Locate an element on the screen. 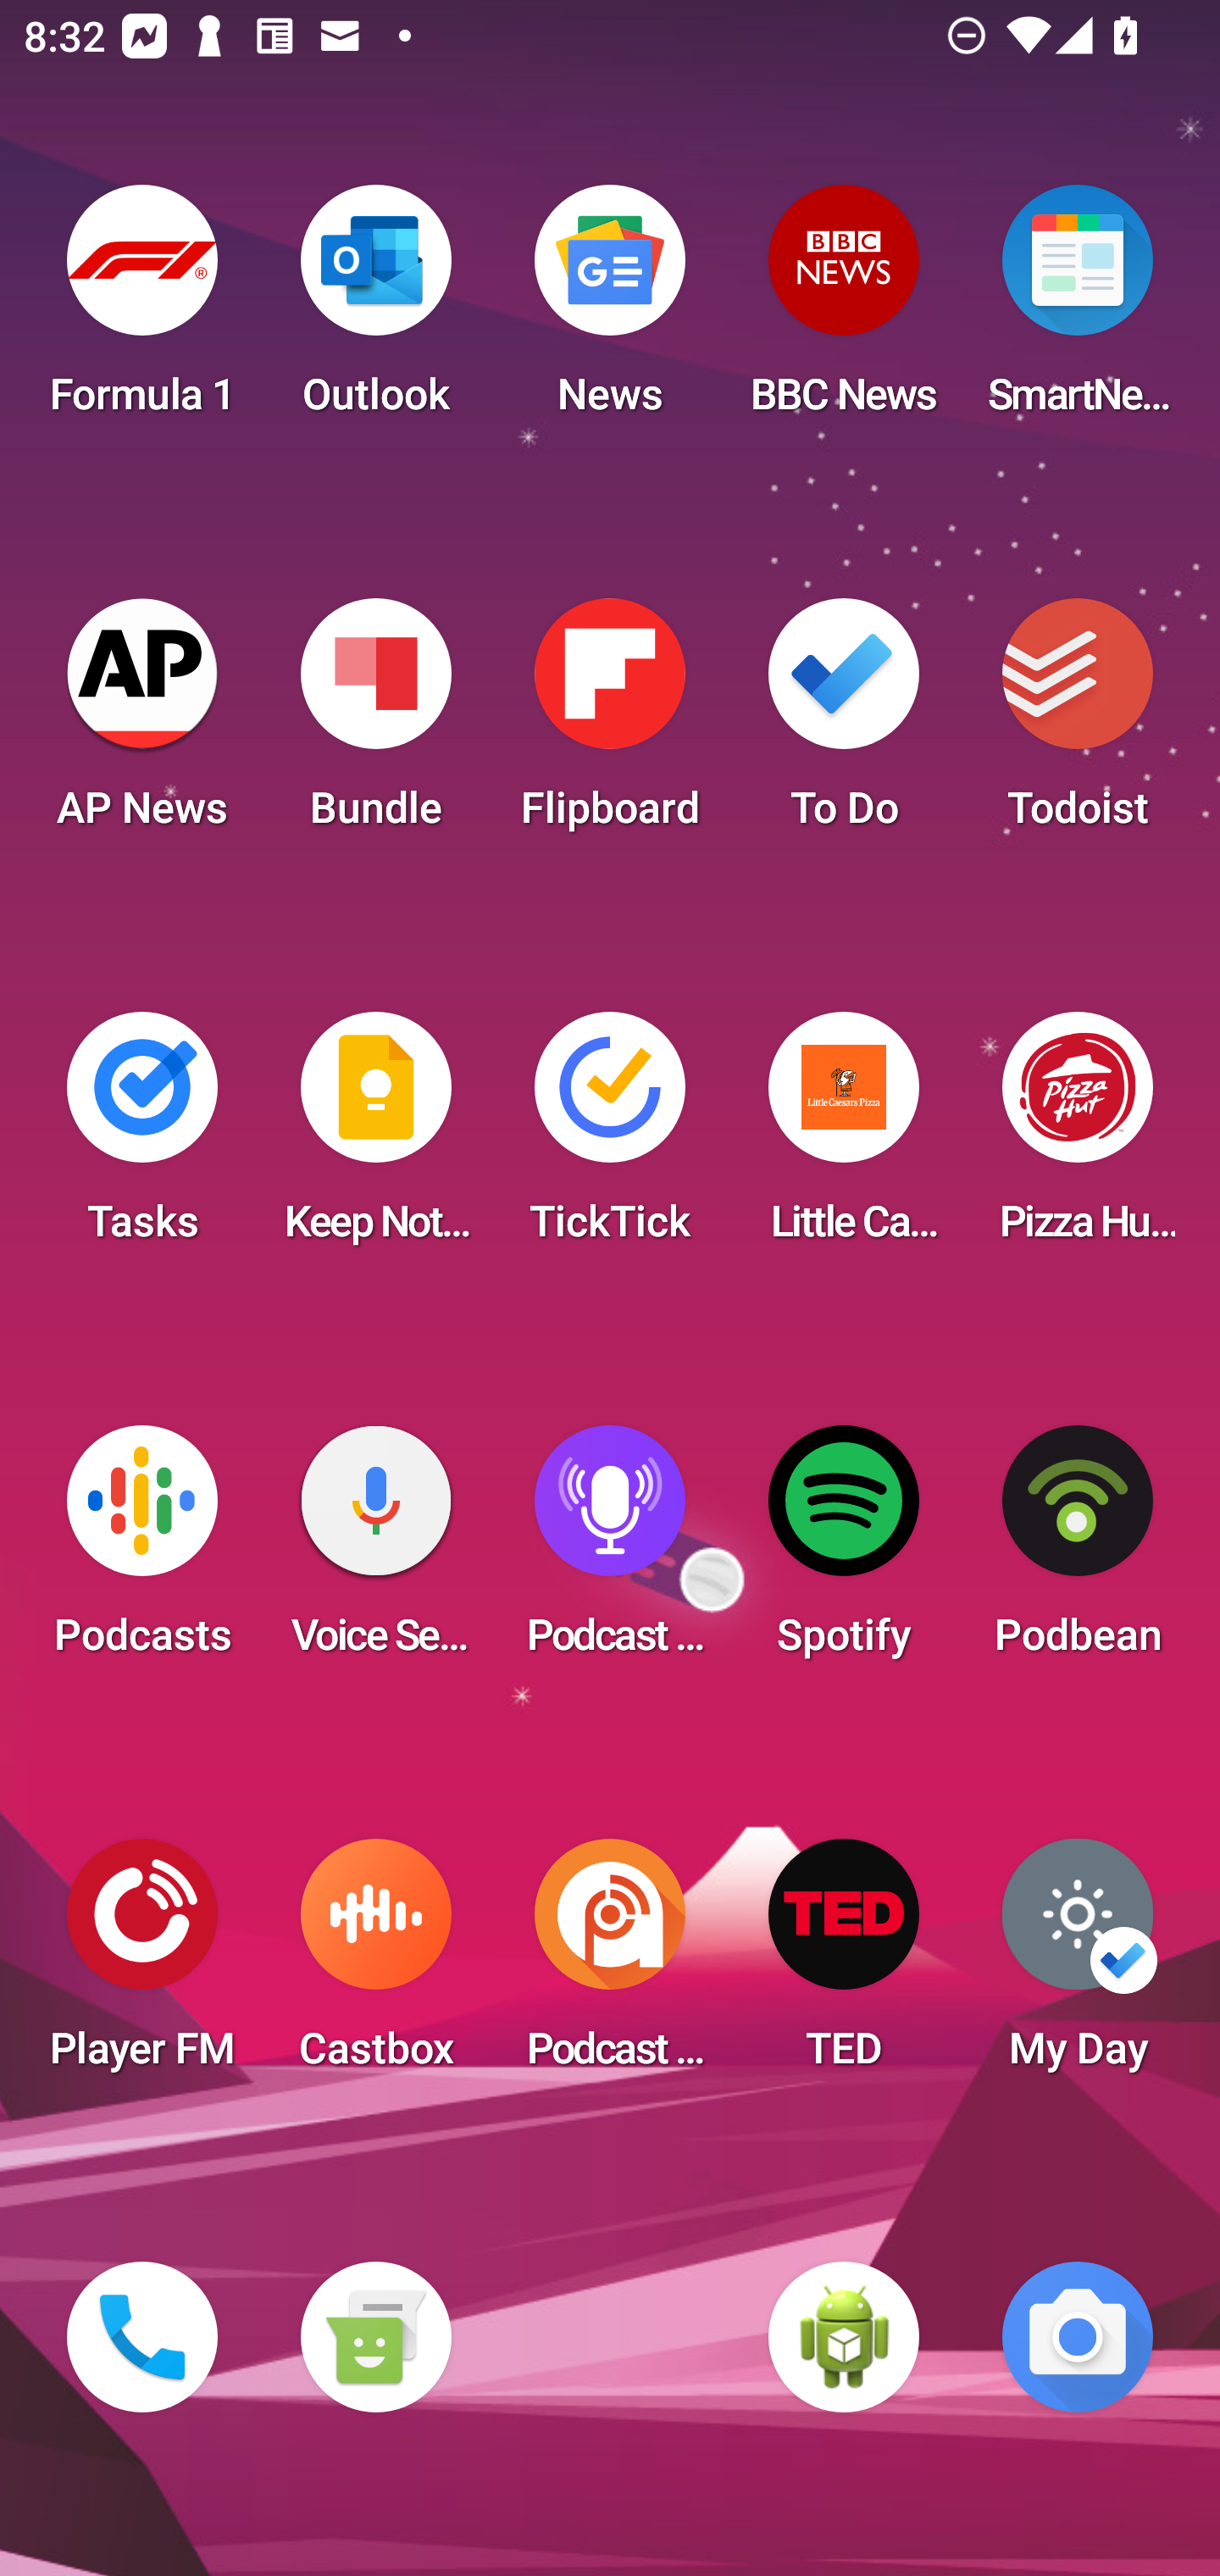 Image resolution: width=1220 pixels, height=2576 pixels. BBC News is located at coordinates (844, 310).